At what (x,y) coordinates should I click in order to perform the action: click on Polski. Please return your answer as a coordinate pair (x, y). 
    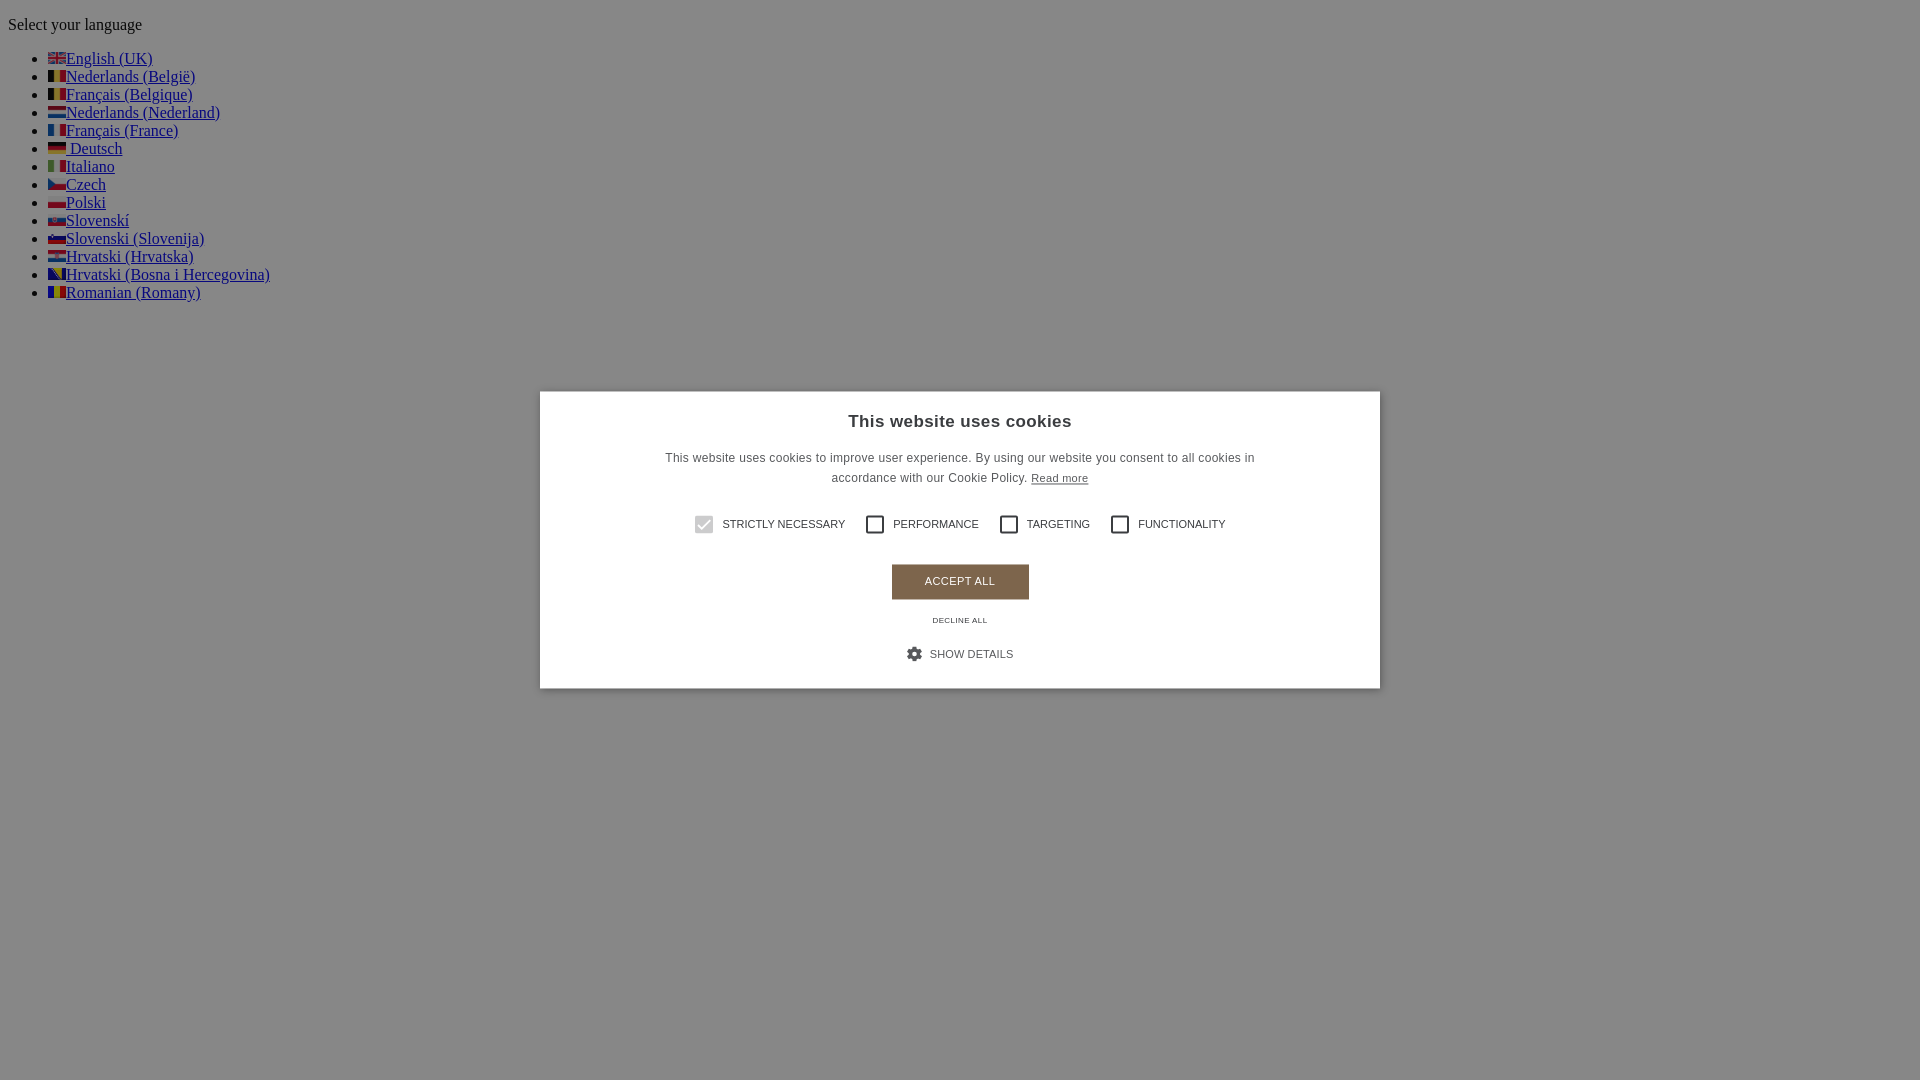
    Looking at the image, I should click on (77, 202).